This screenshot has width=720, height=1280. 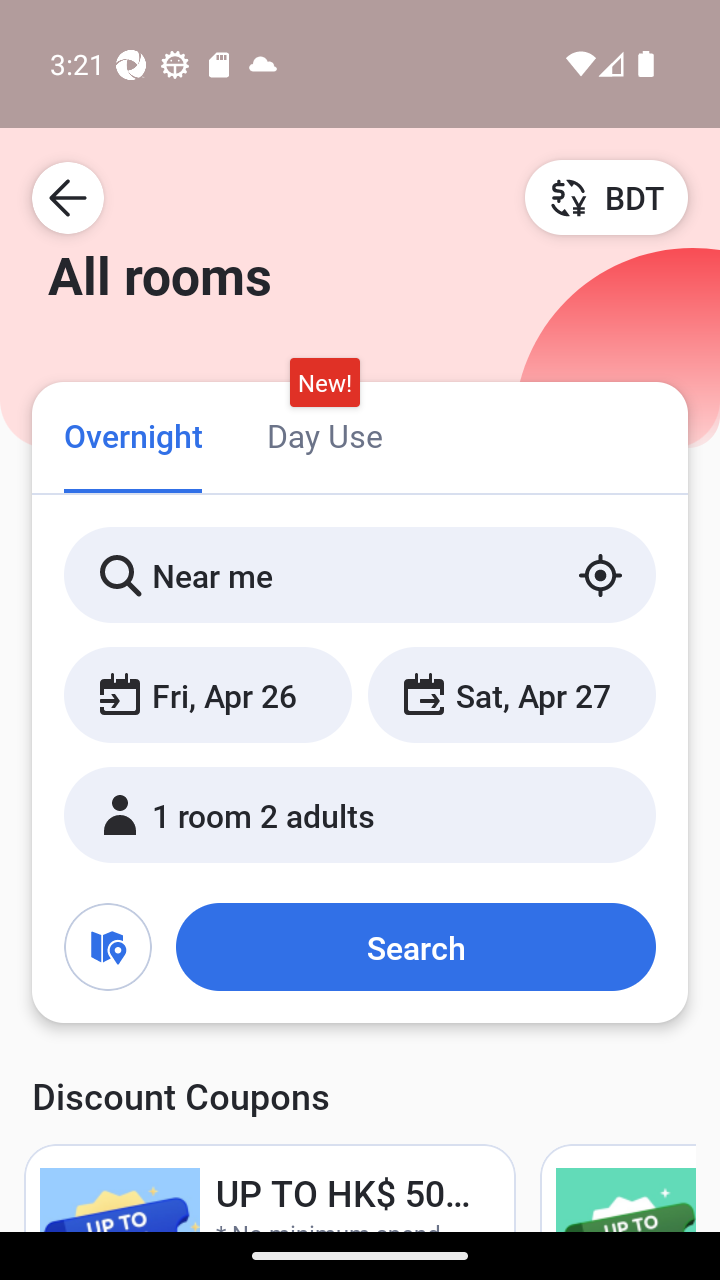 What do you see at coordinates (511, 694) in the screenshot?
I see `Sat, Apr 27` at bounding box center [511, 694].